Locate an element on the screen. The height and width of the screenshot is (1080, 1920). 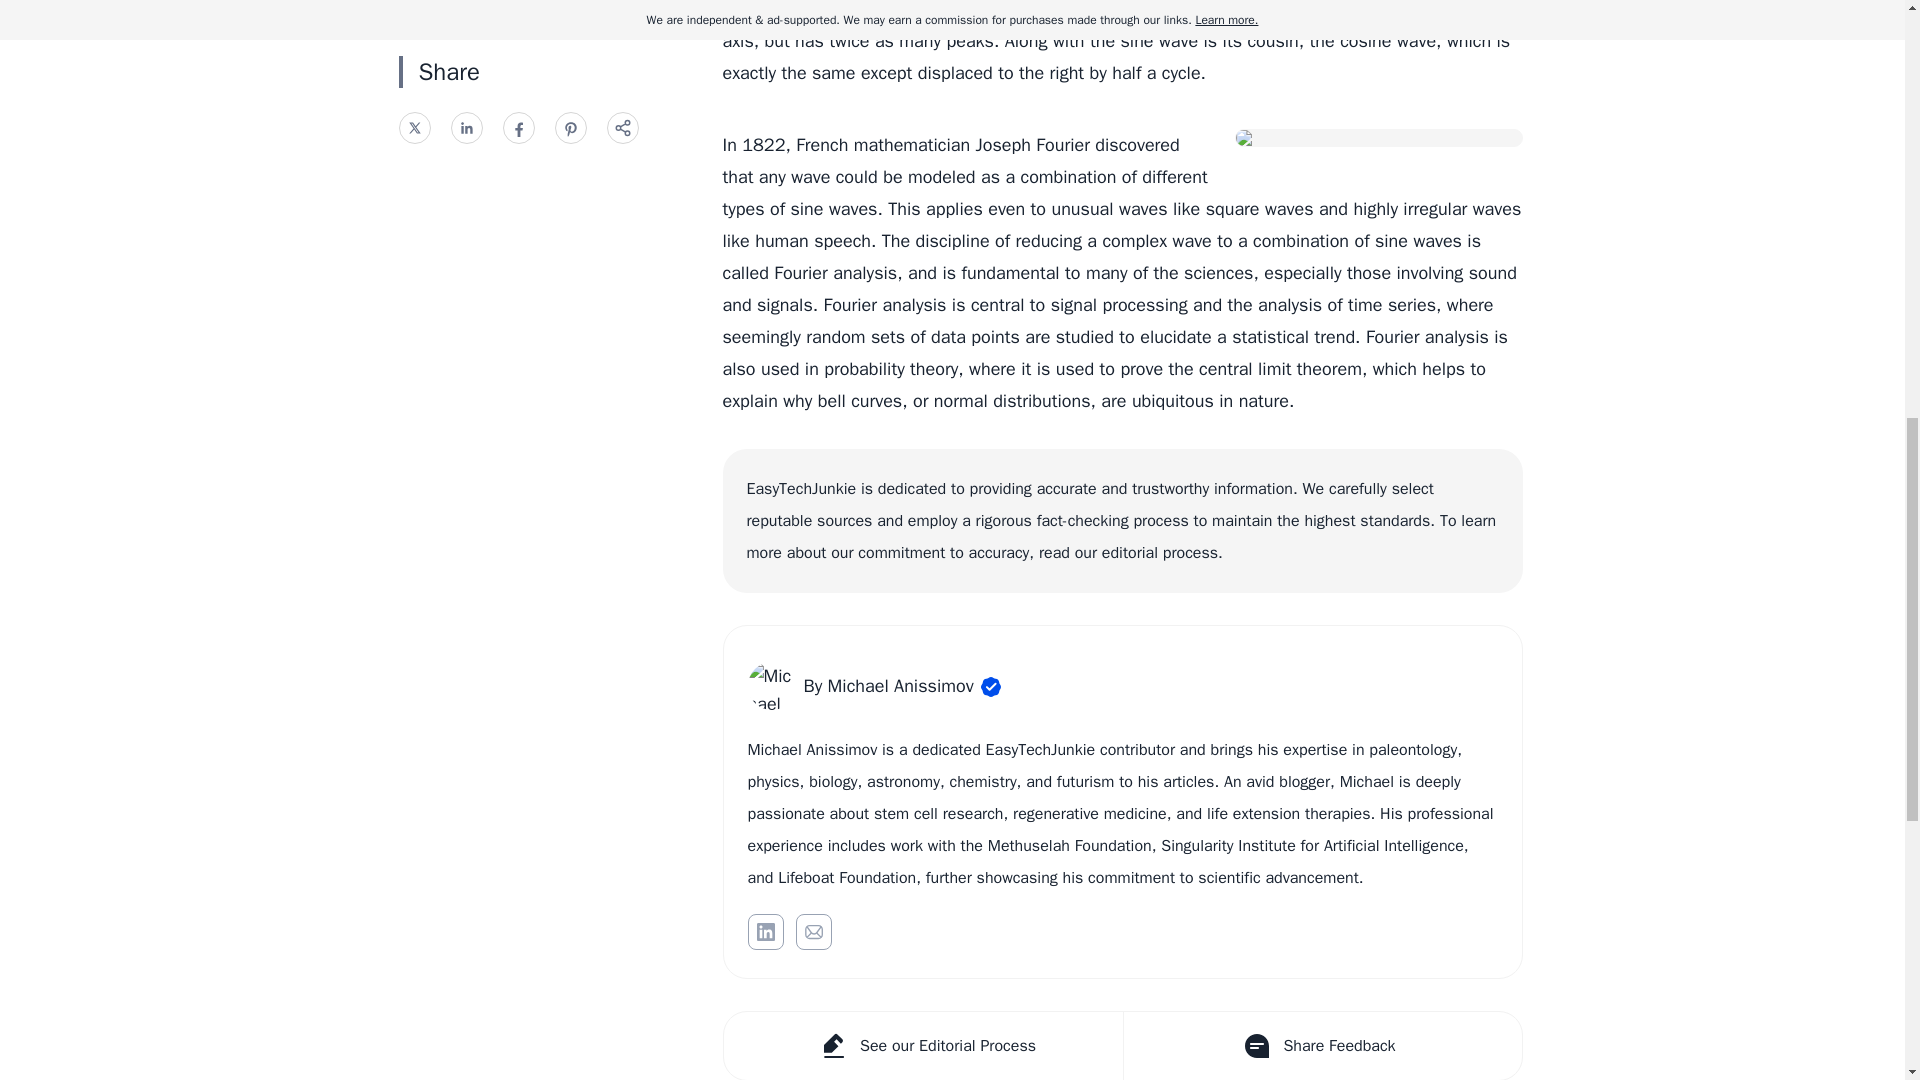
Share Feedback is located at coordinates (1320, 1046).